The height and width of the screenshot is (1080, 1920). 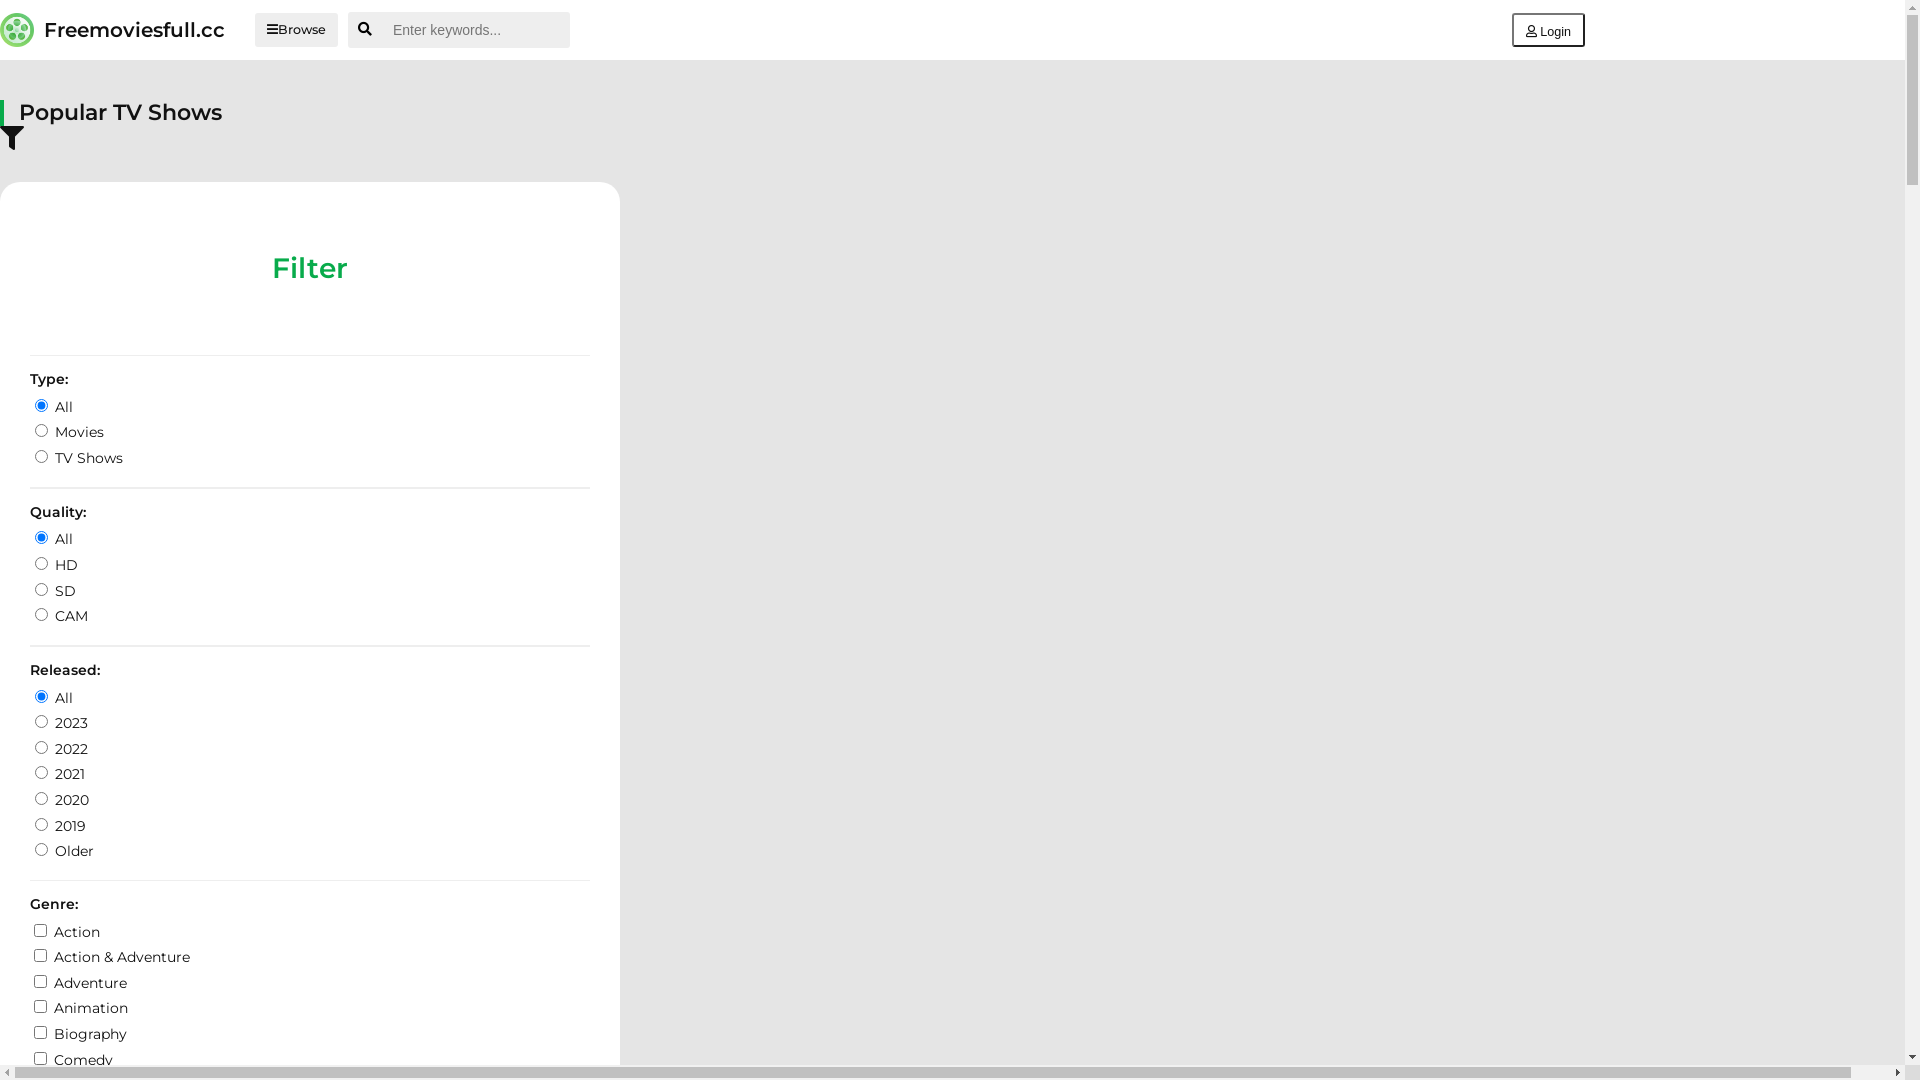 I want to click on Freemoviesfull.cc, so click(x=112, y=30).